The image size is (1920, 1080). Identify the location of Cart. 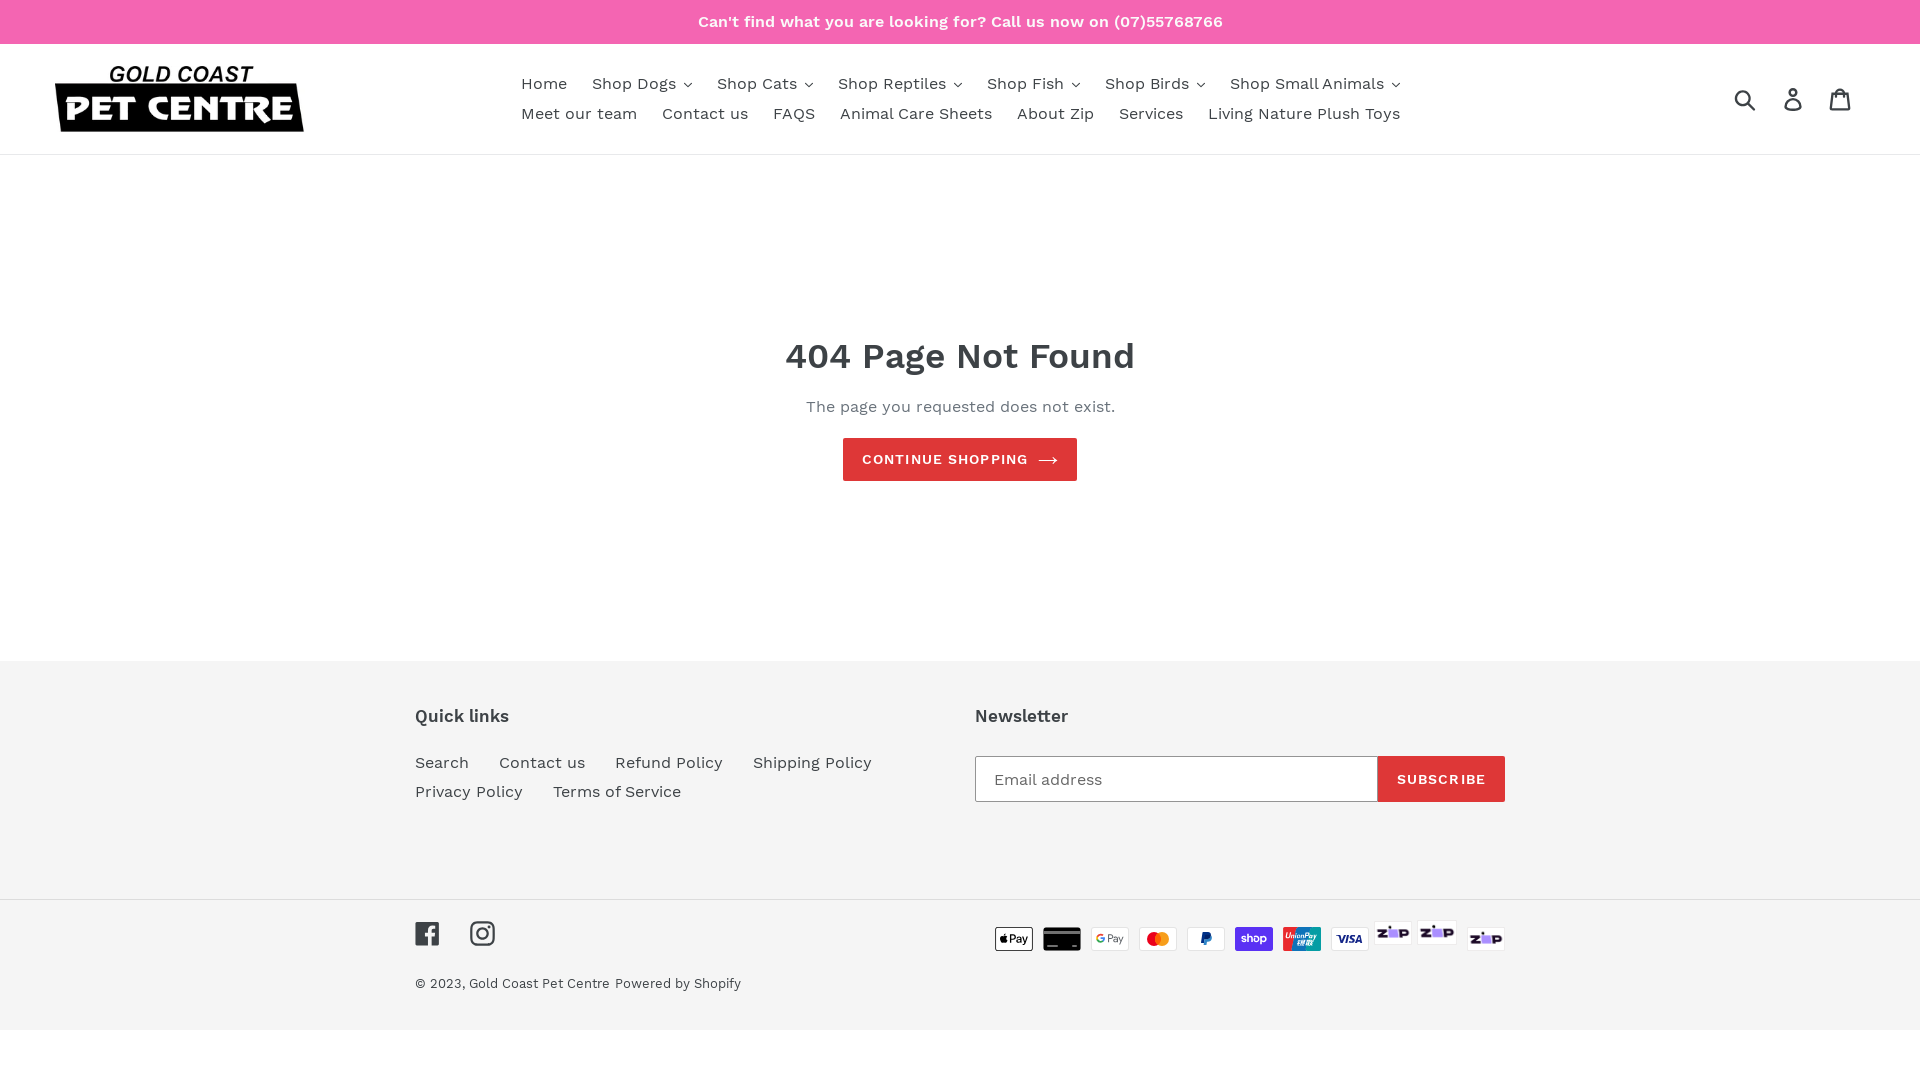
(1842, 100).